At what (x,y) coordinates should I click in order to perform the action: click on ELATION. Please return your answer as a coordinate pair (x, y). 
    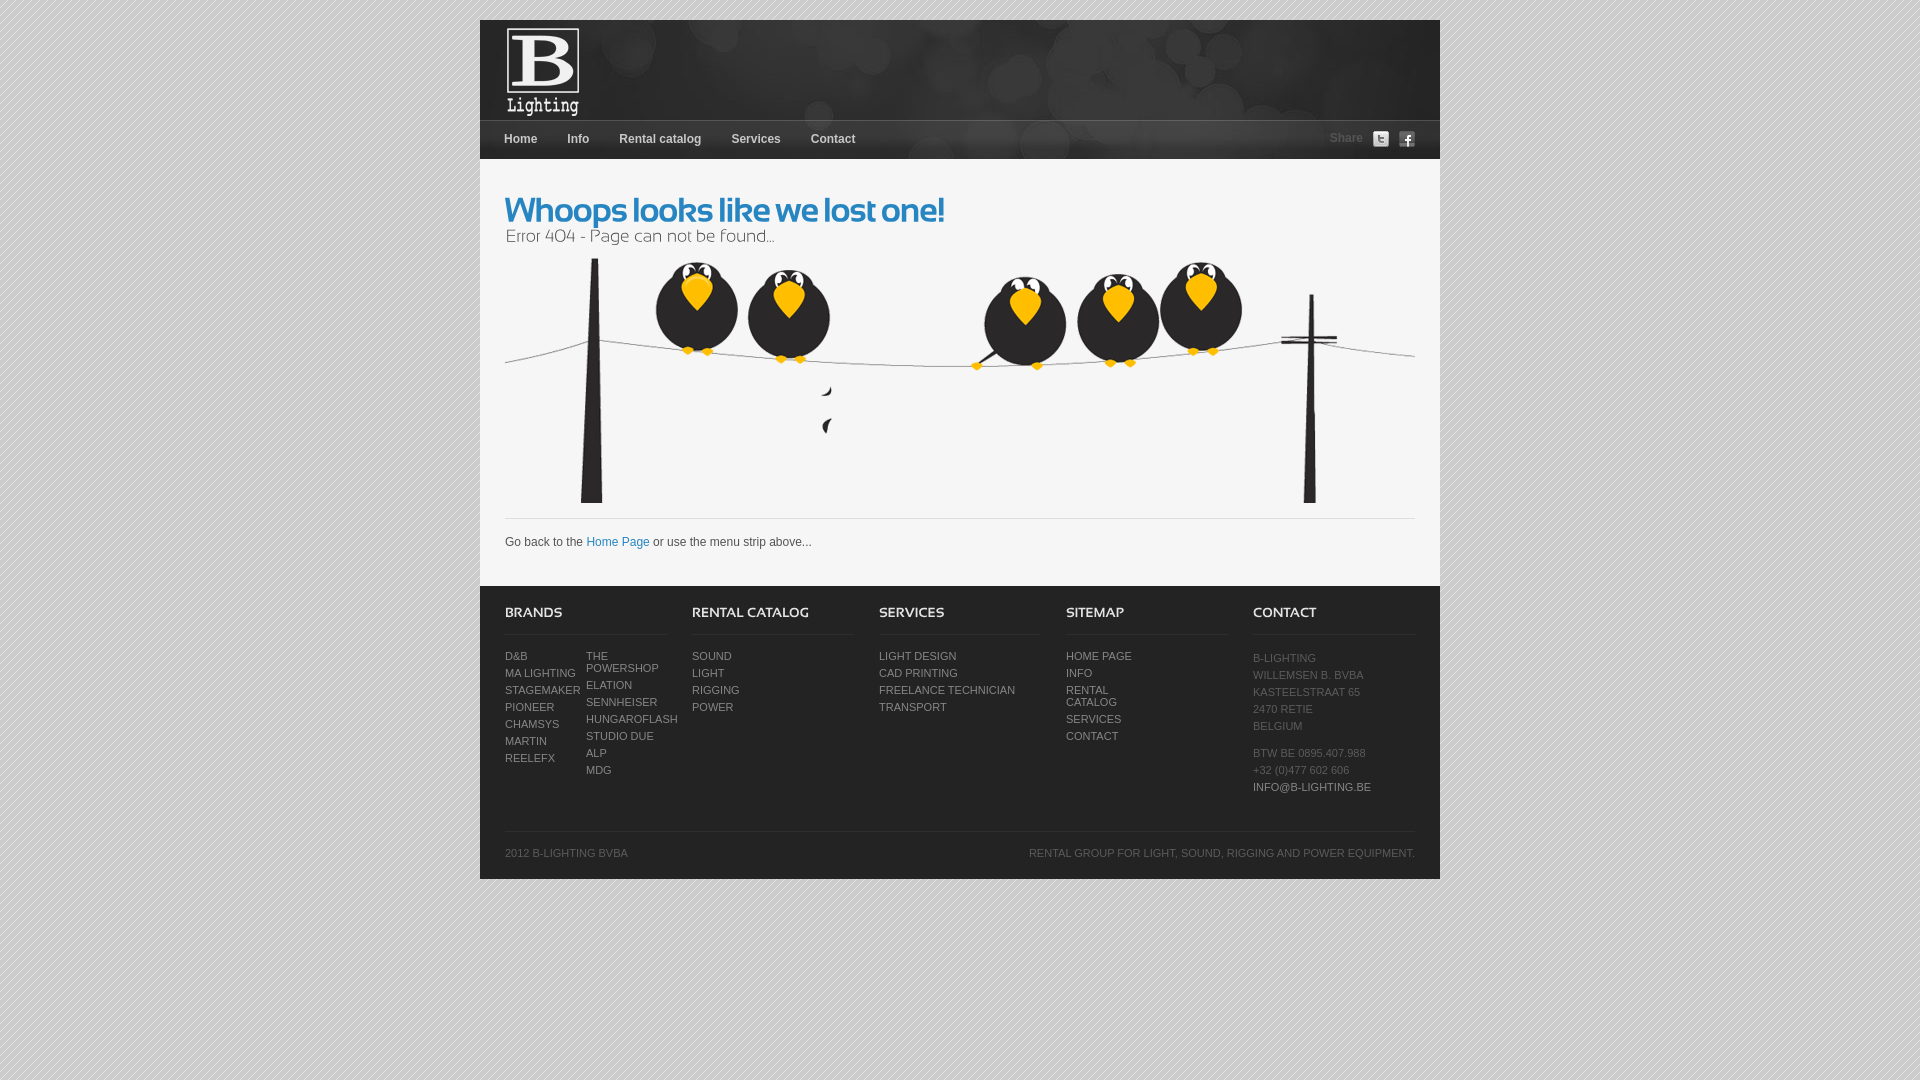
    Looking at the image, I should click on (609, 685).